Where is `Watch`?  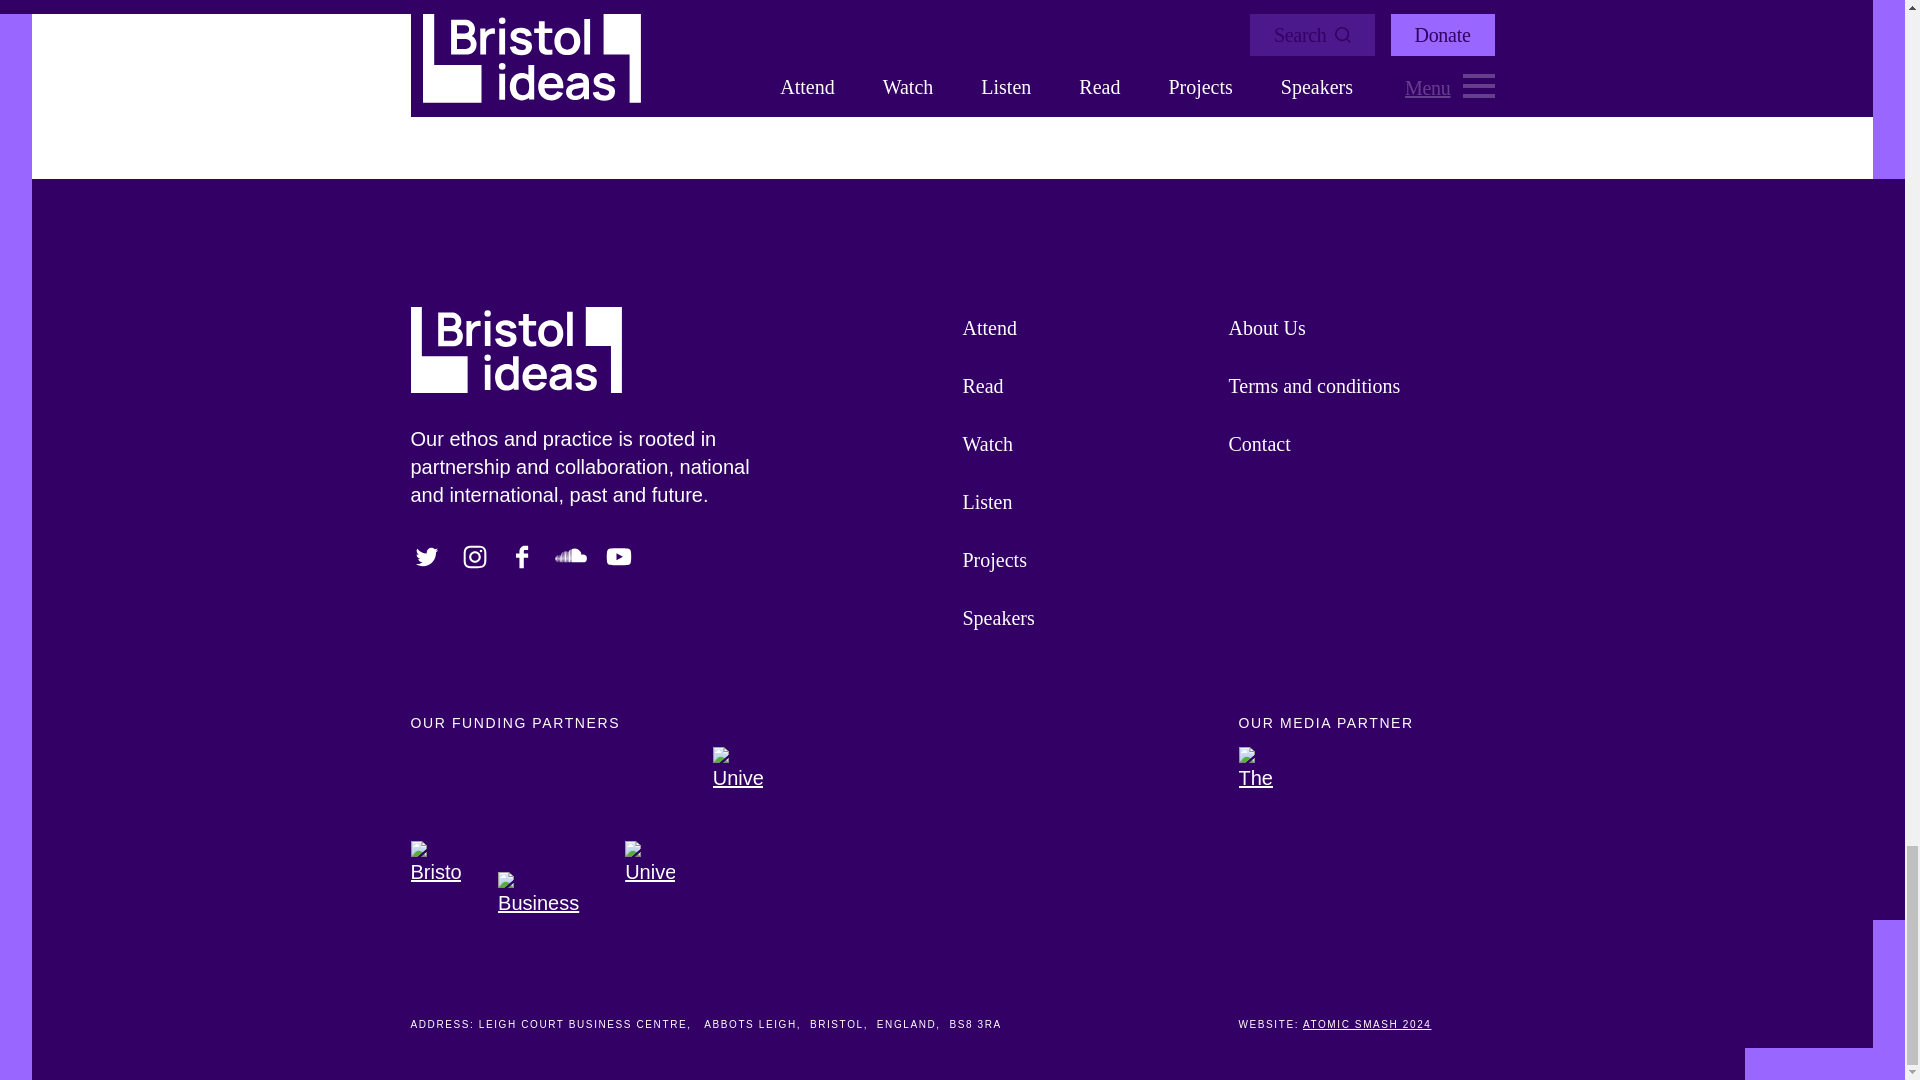
Watch is located at coordinates (1084, 444).